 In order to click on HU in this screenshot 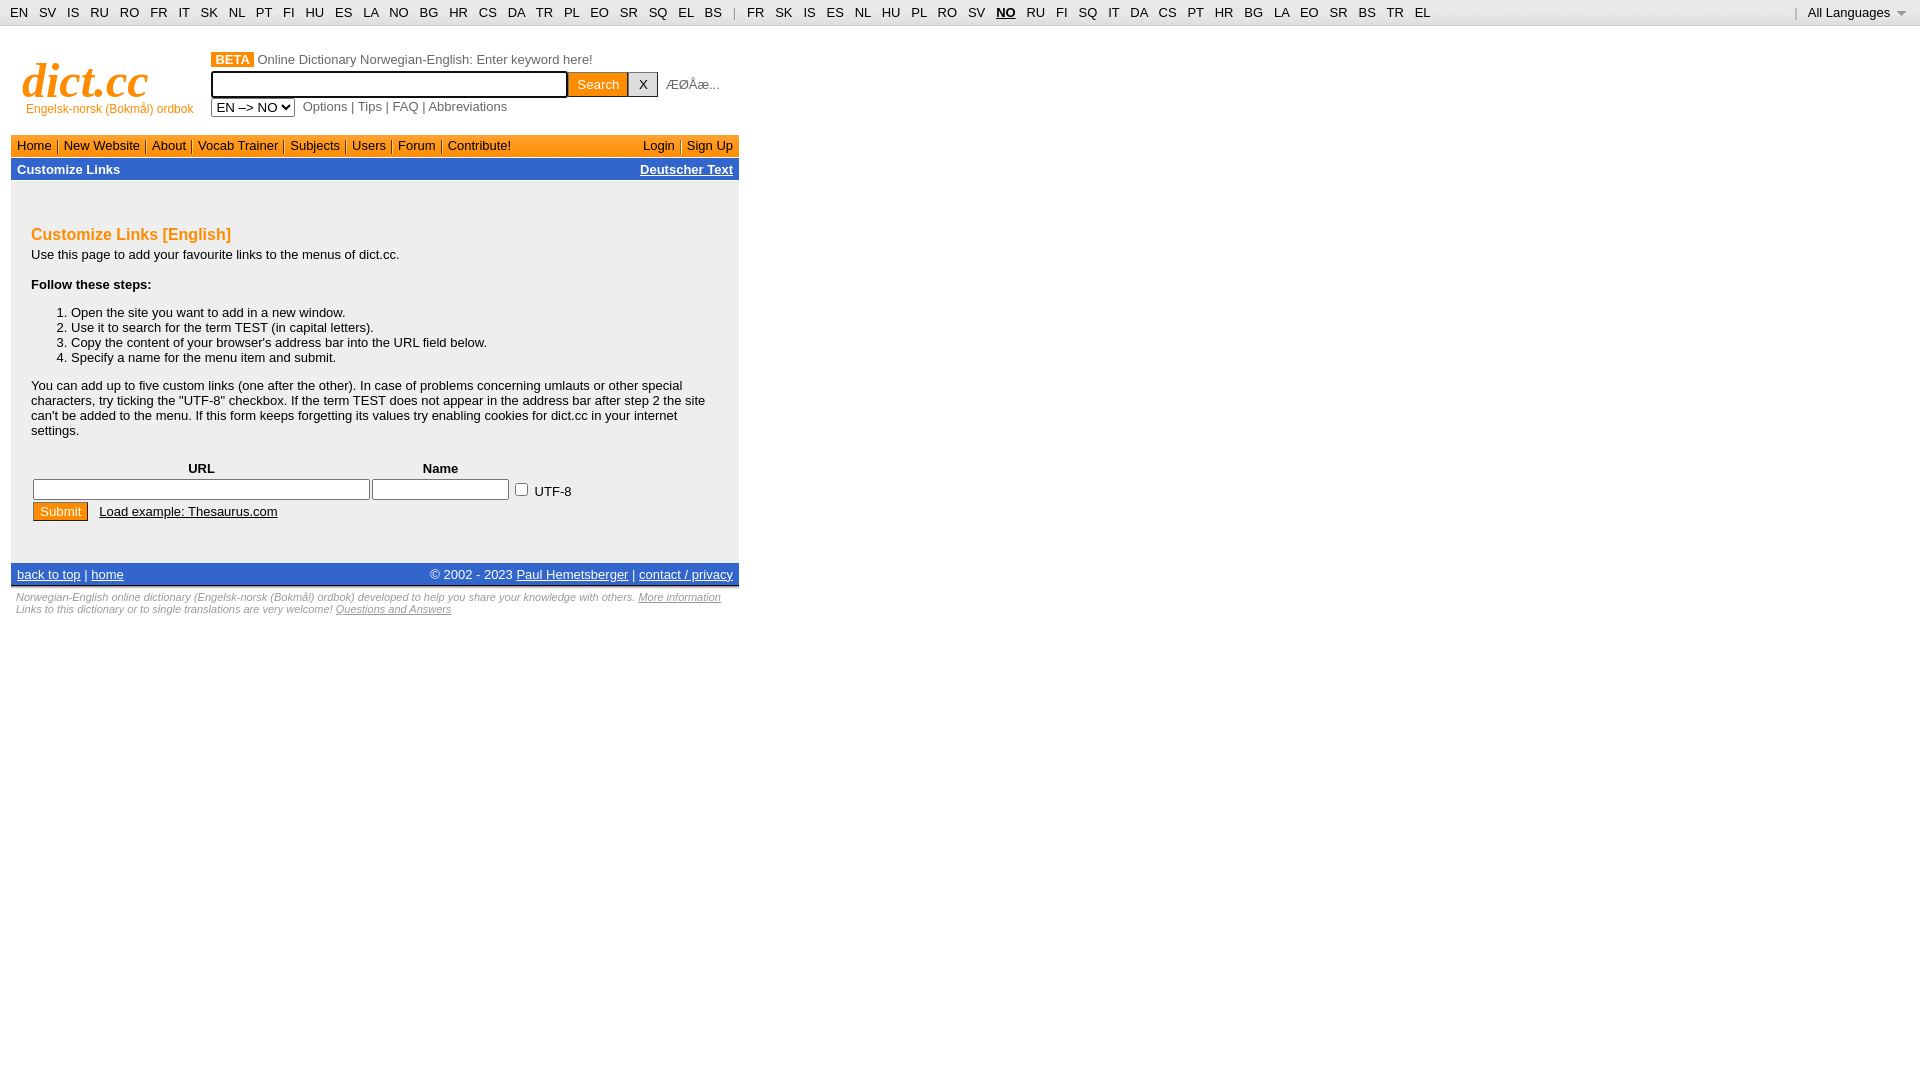, I will do `click(892, 12)`.